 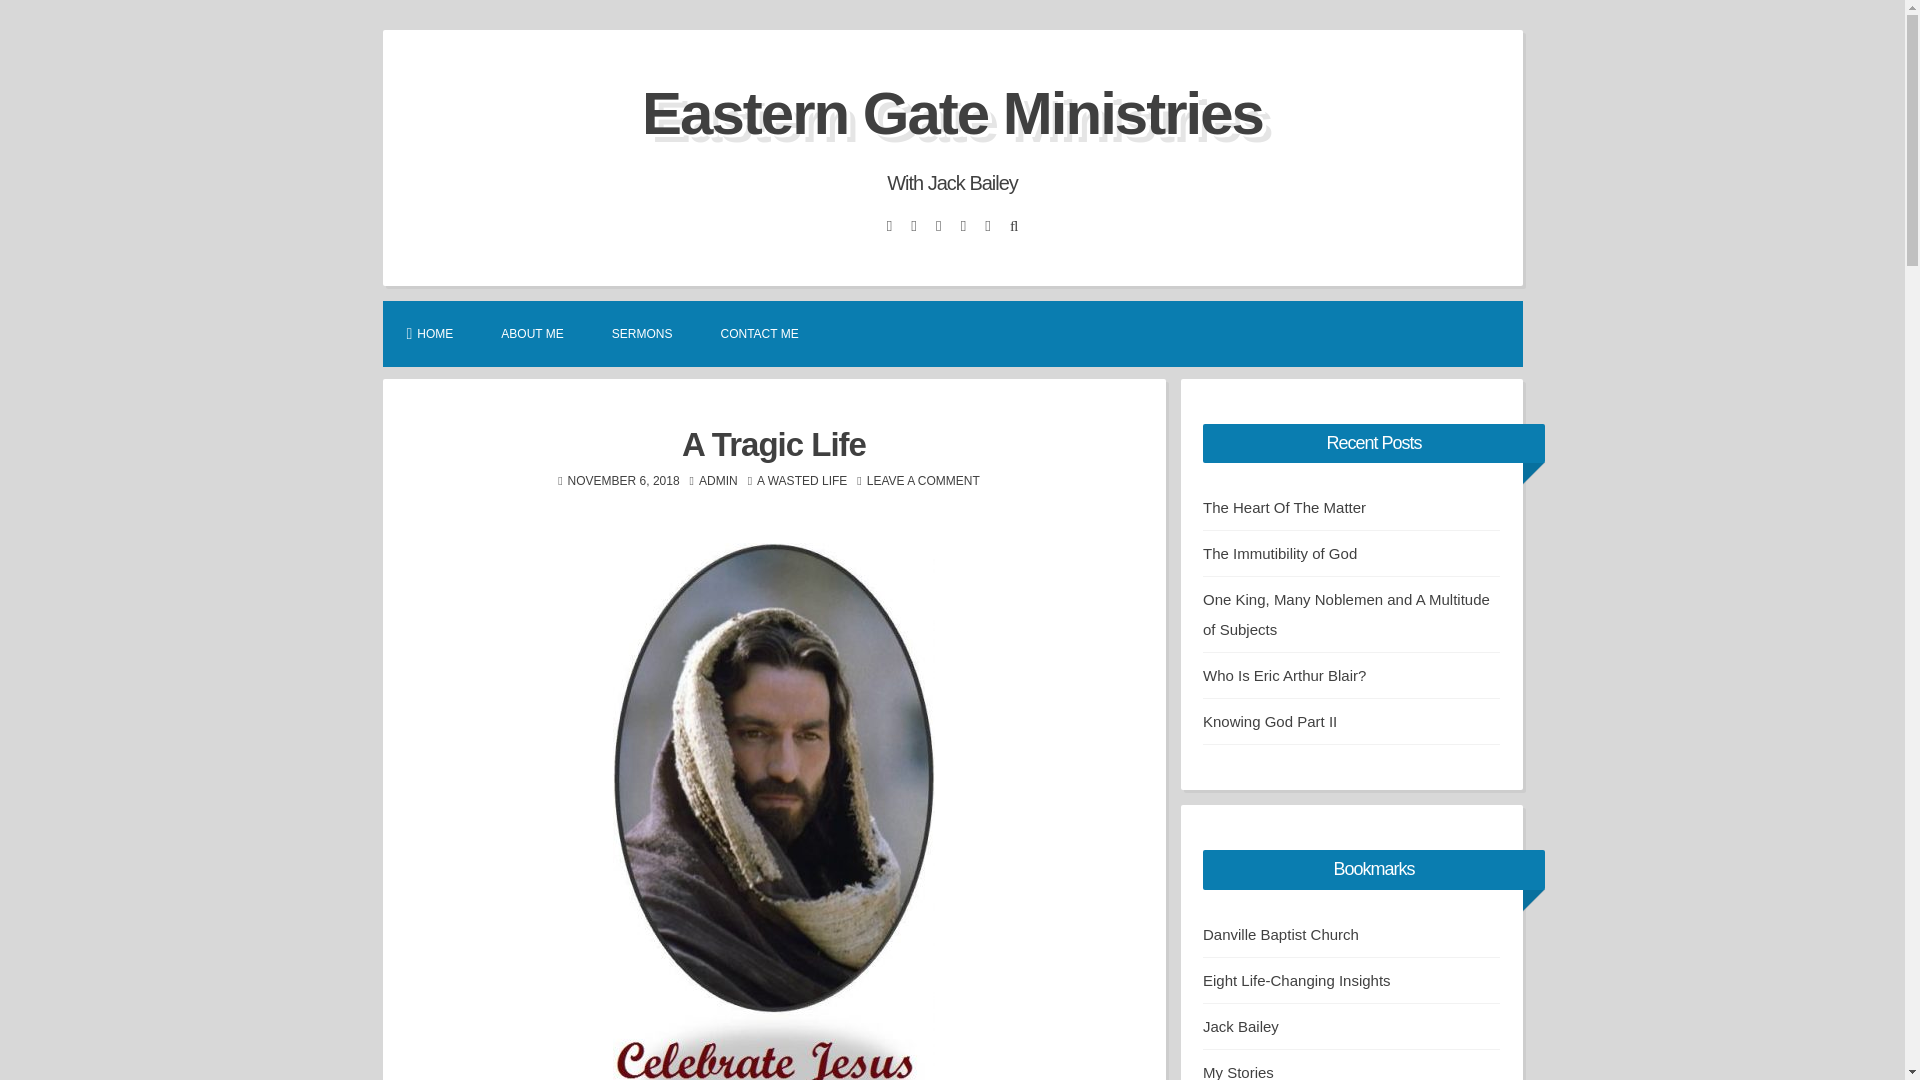 I want to click on ABOUT ME, so click(x=532, y=333).